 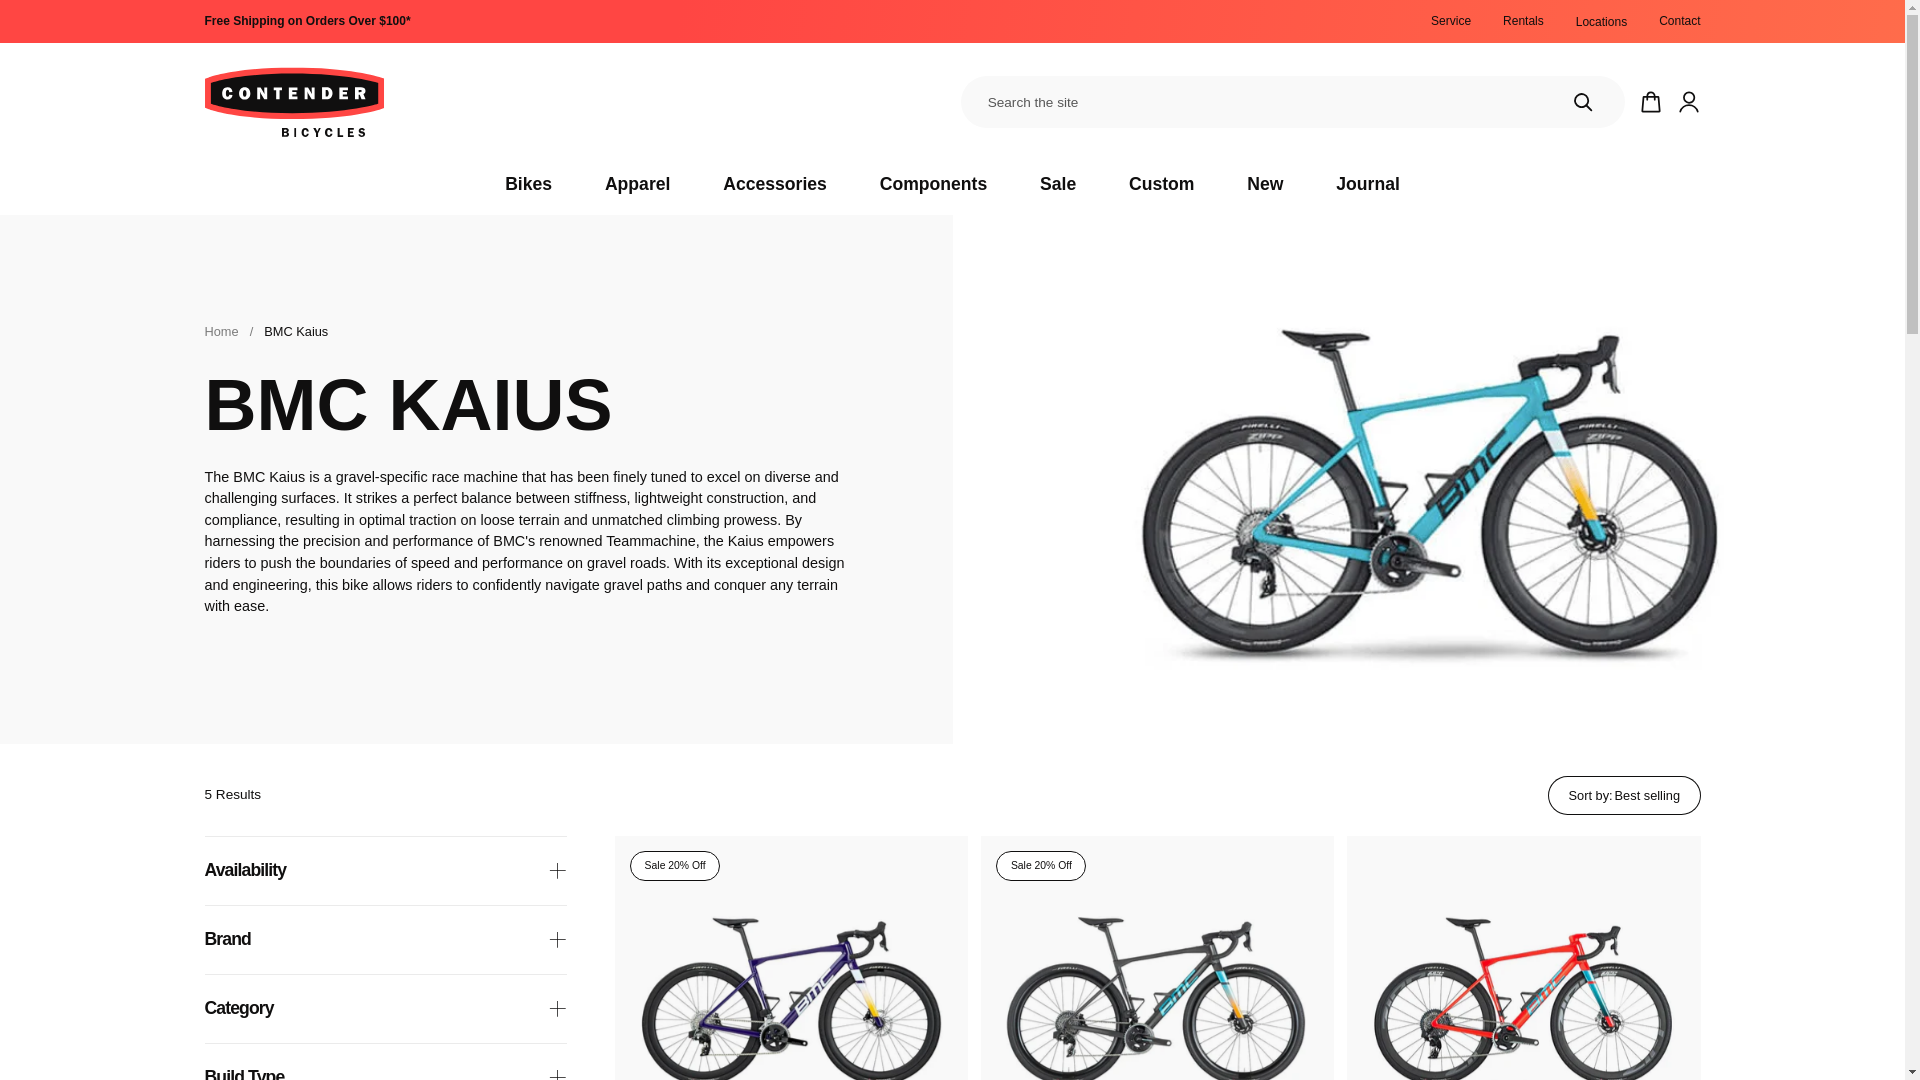 I want to click on Locations, so click(x=1601, y=22).